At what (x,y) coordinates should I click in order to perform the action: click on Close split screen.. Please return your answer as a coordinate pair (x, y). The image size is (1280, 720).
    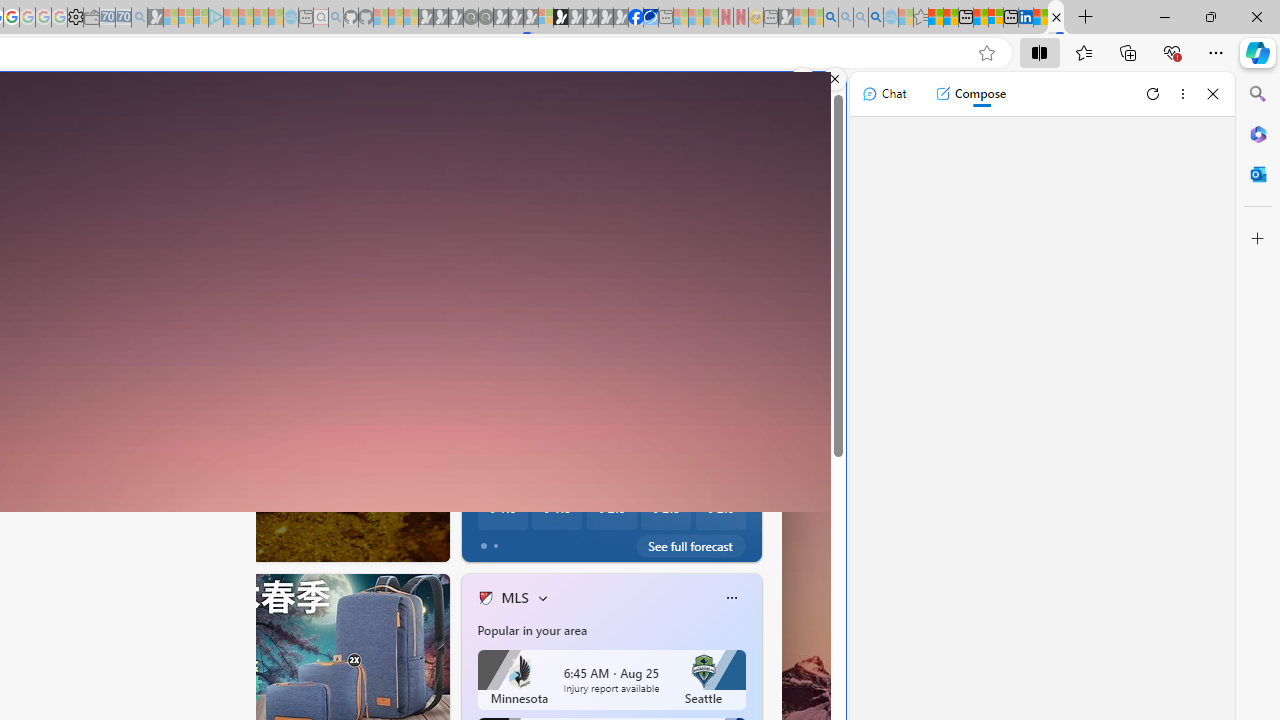
    Looking at the image, I should click on (835, 79).